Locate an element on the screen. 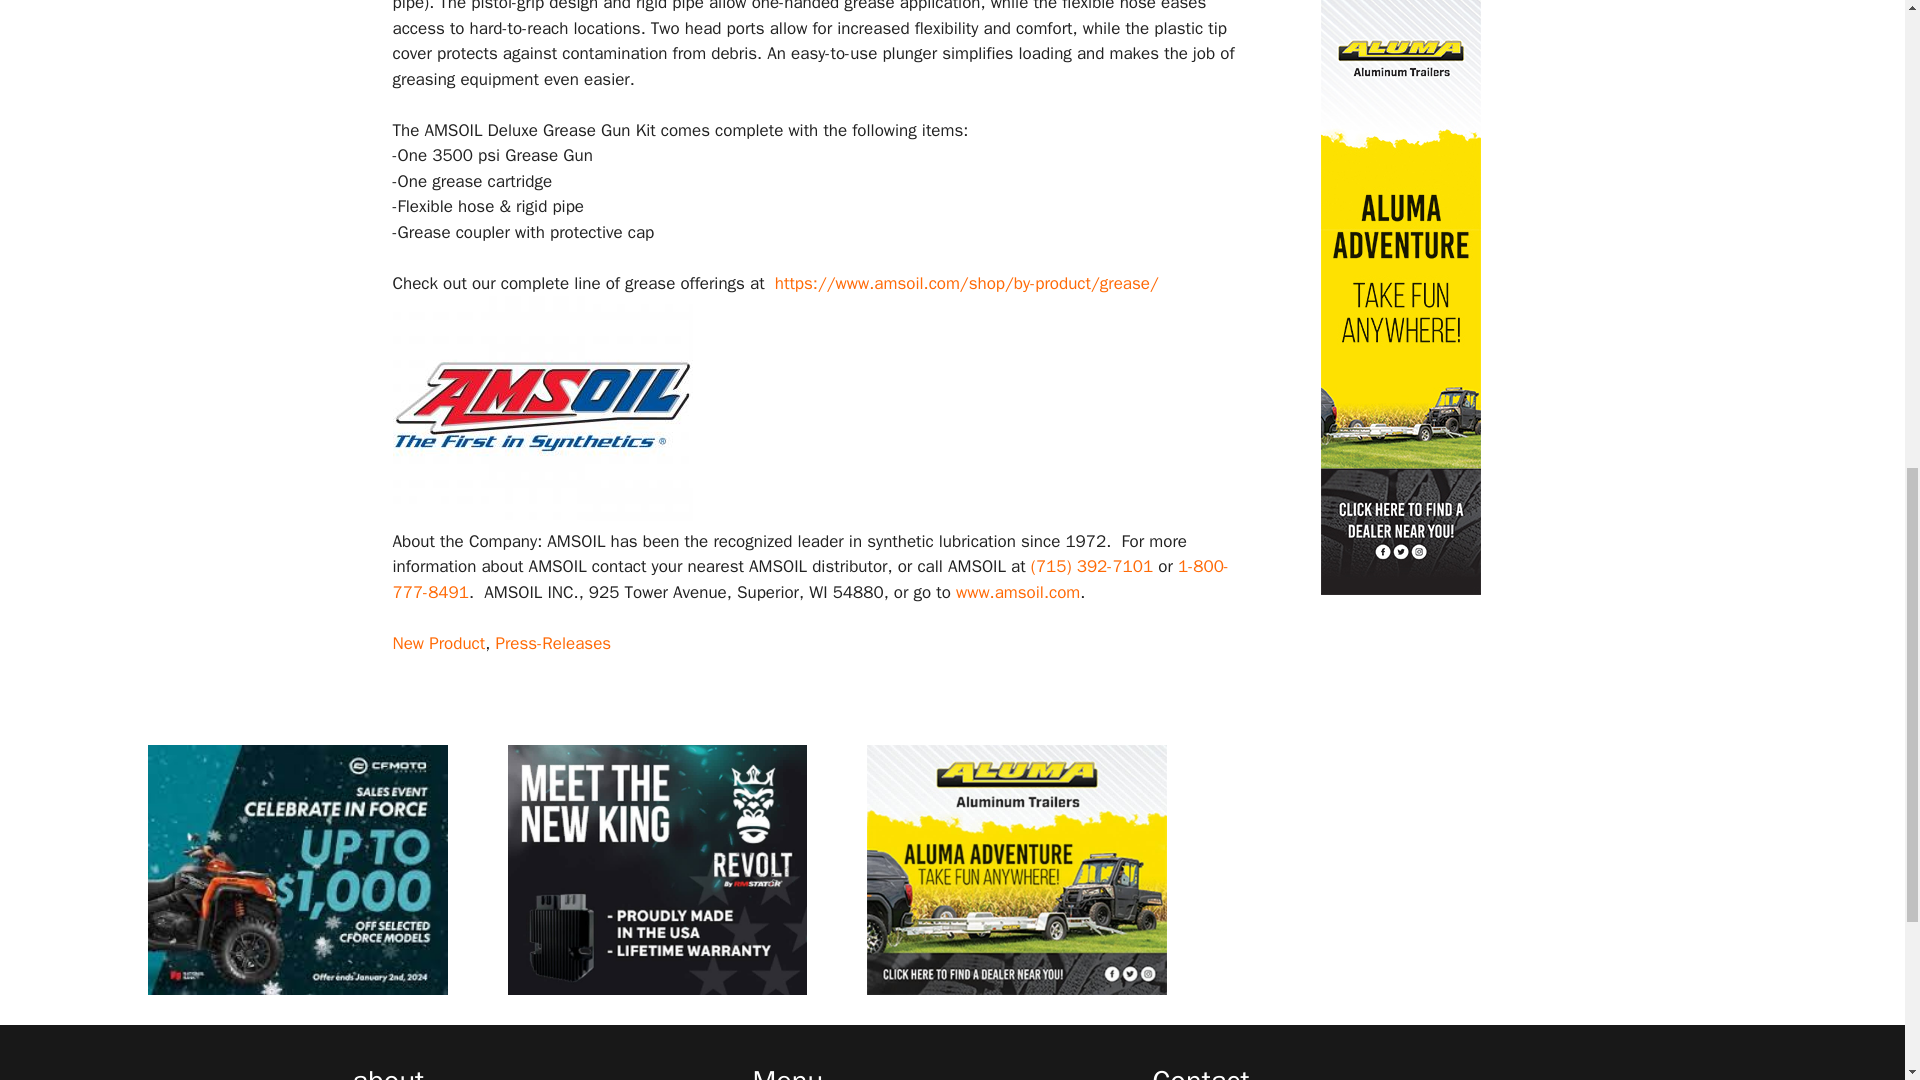 This screenshot has height=1080, width=1920. New Product is located at coordinates (438, 643).